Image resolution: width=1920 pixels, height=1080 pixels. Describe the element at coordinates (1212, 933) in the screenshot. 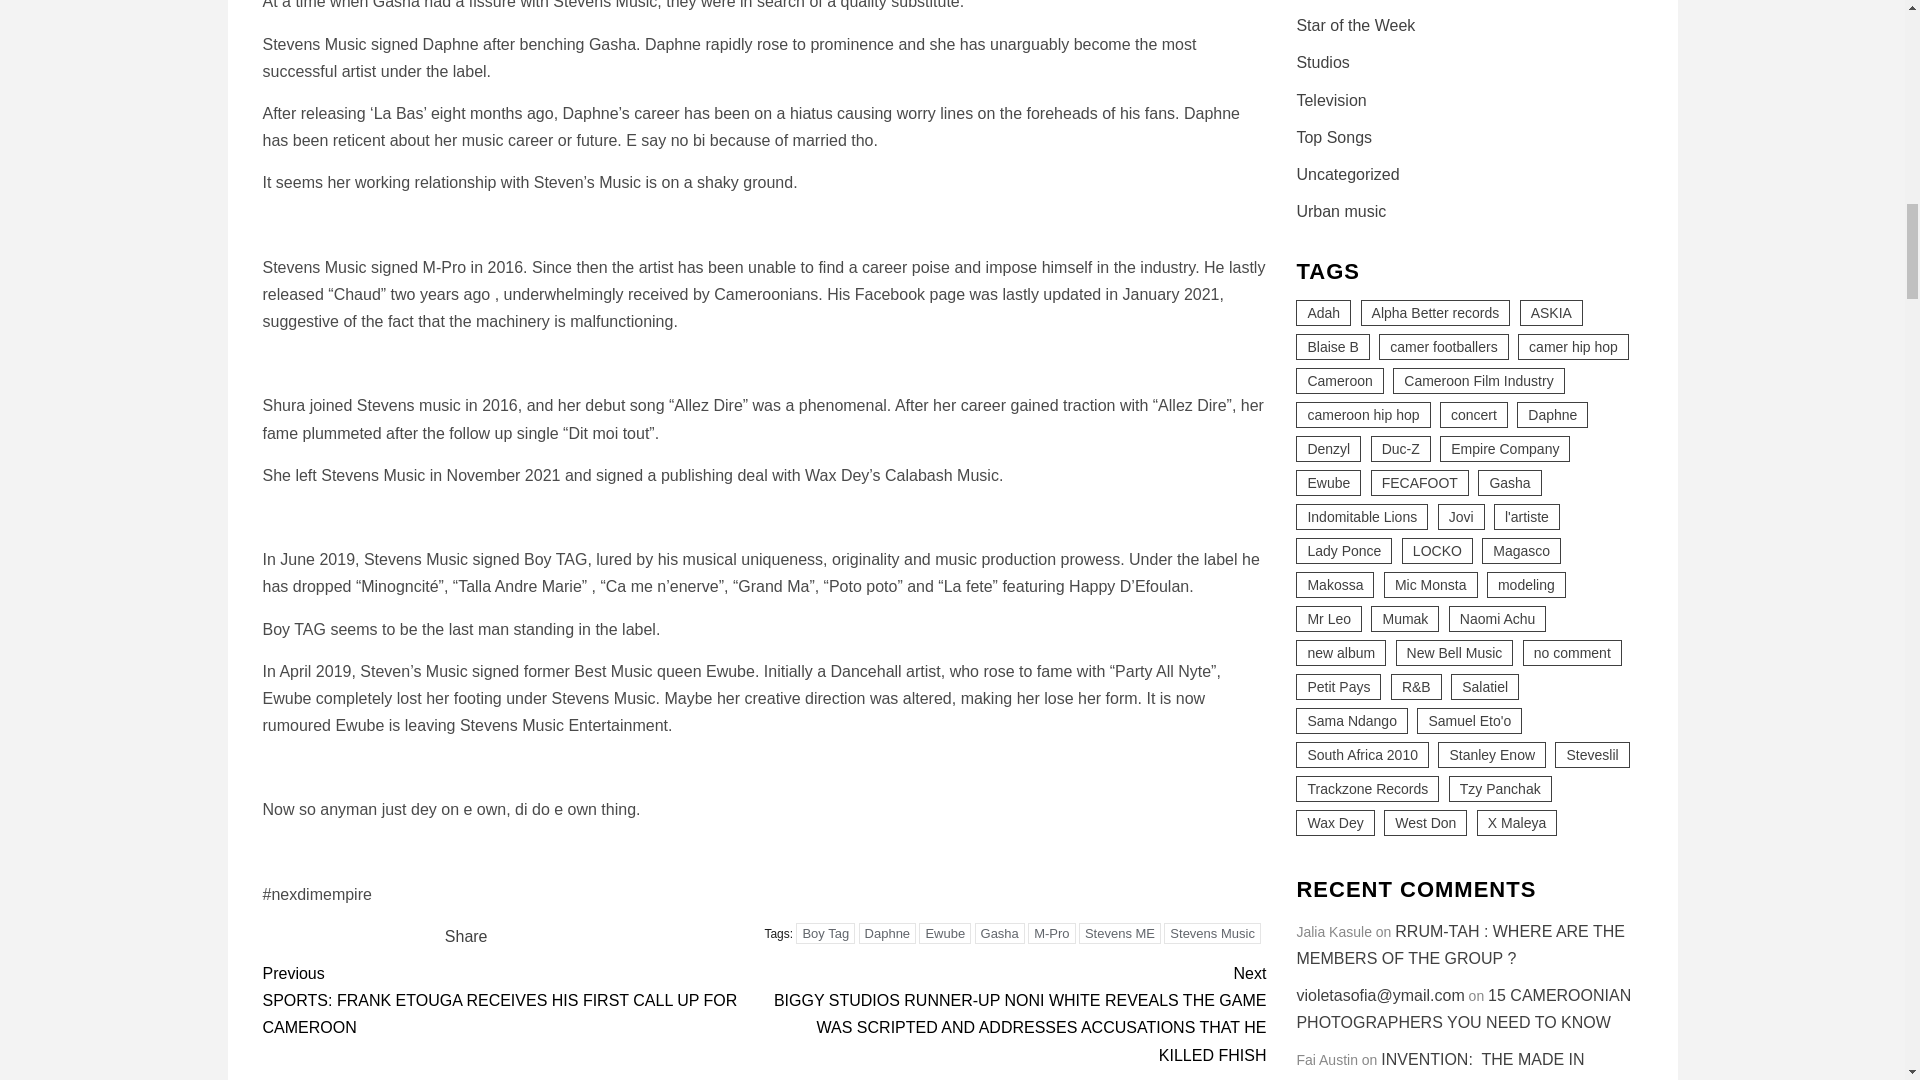

I see `Stevens Music` at that location.